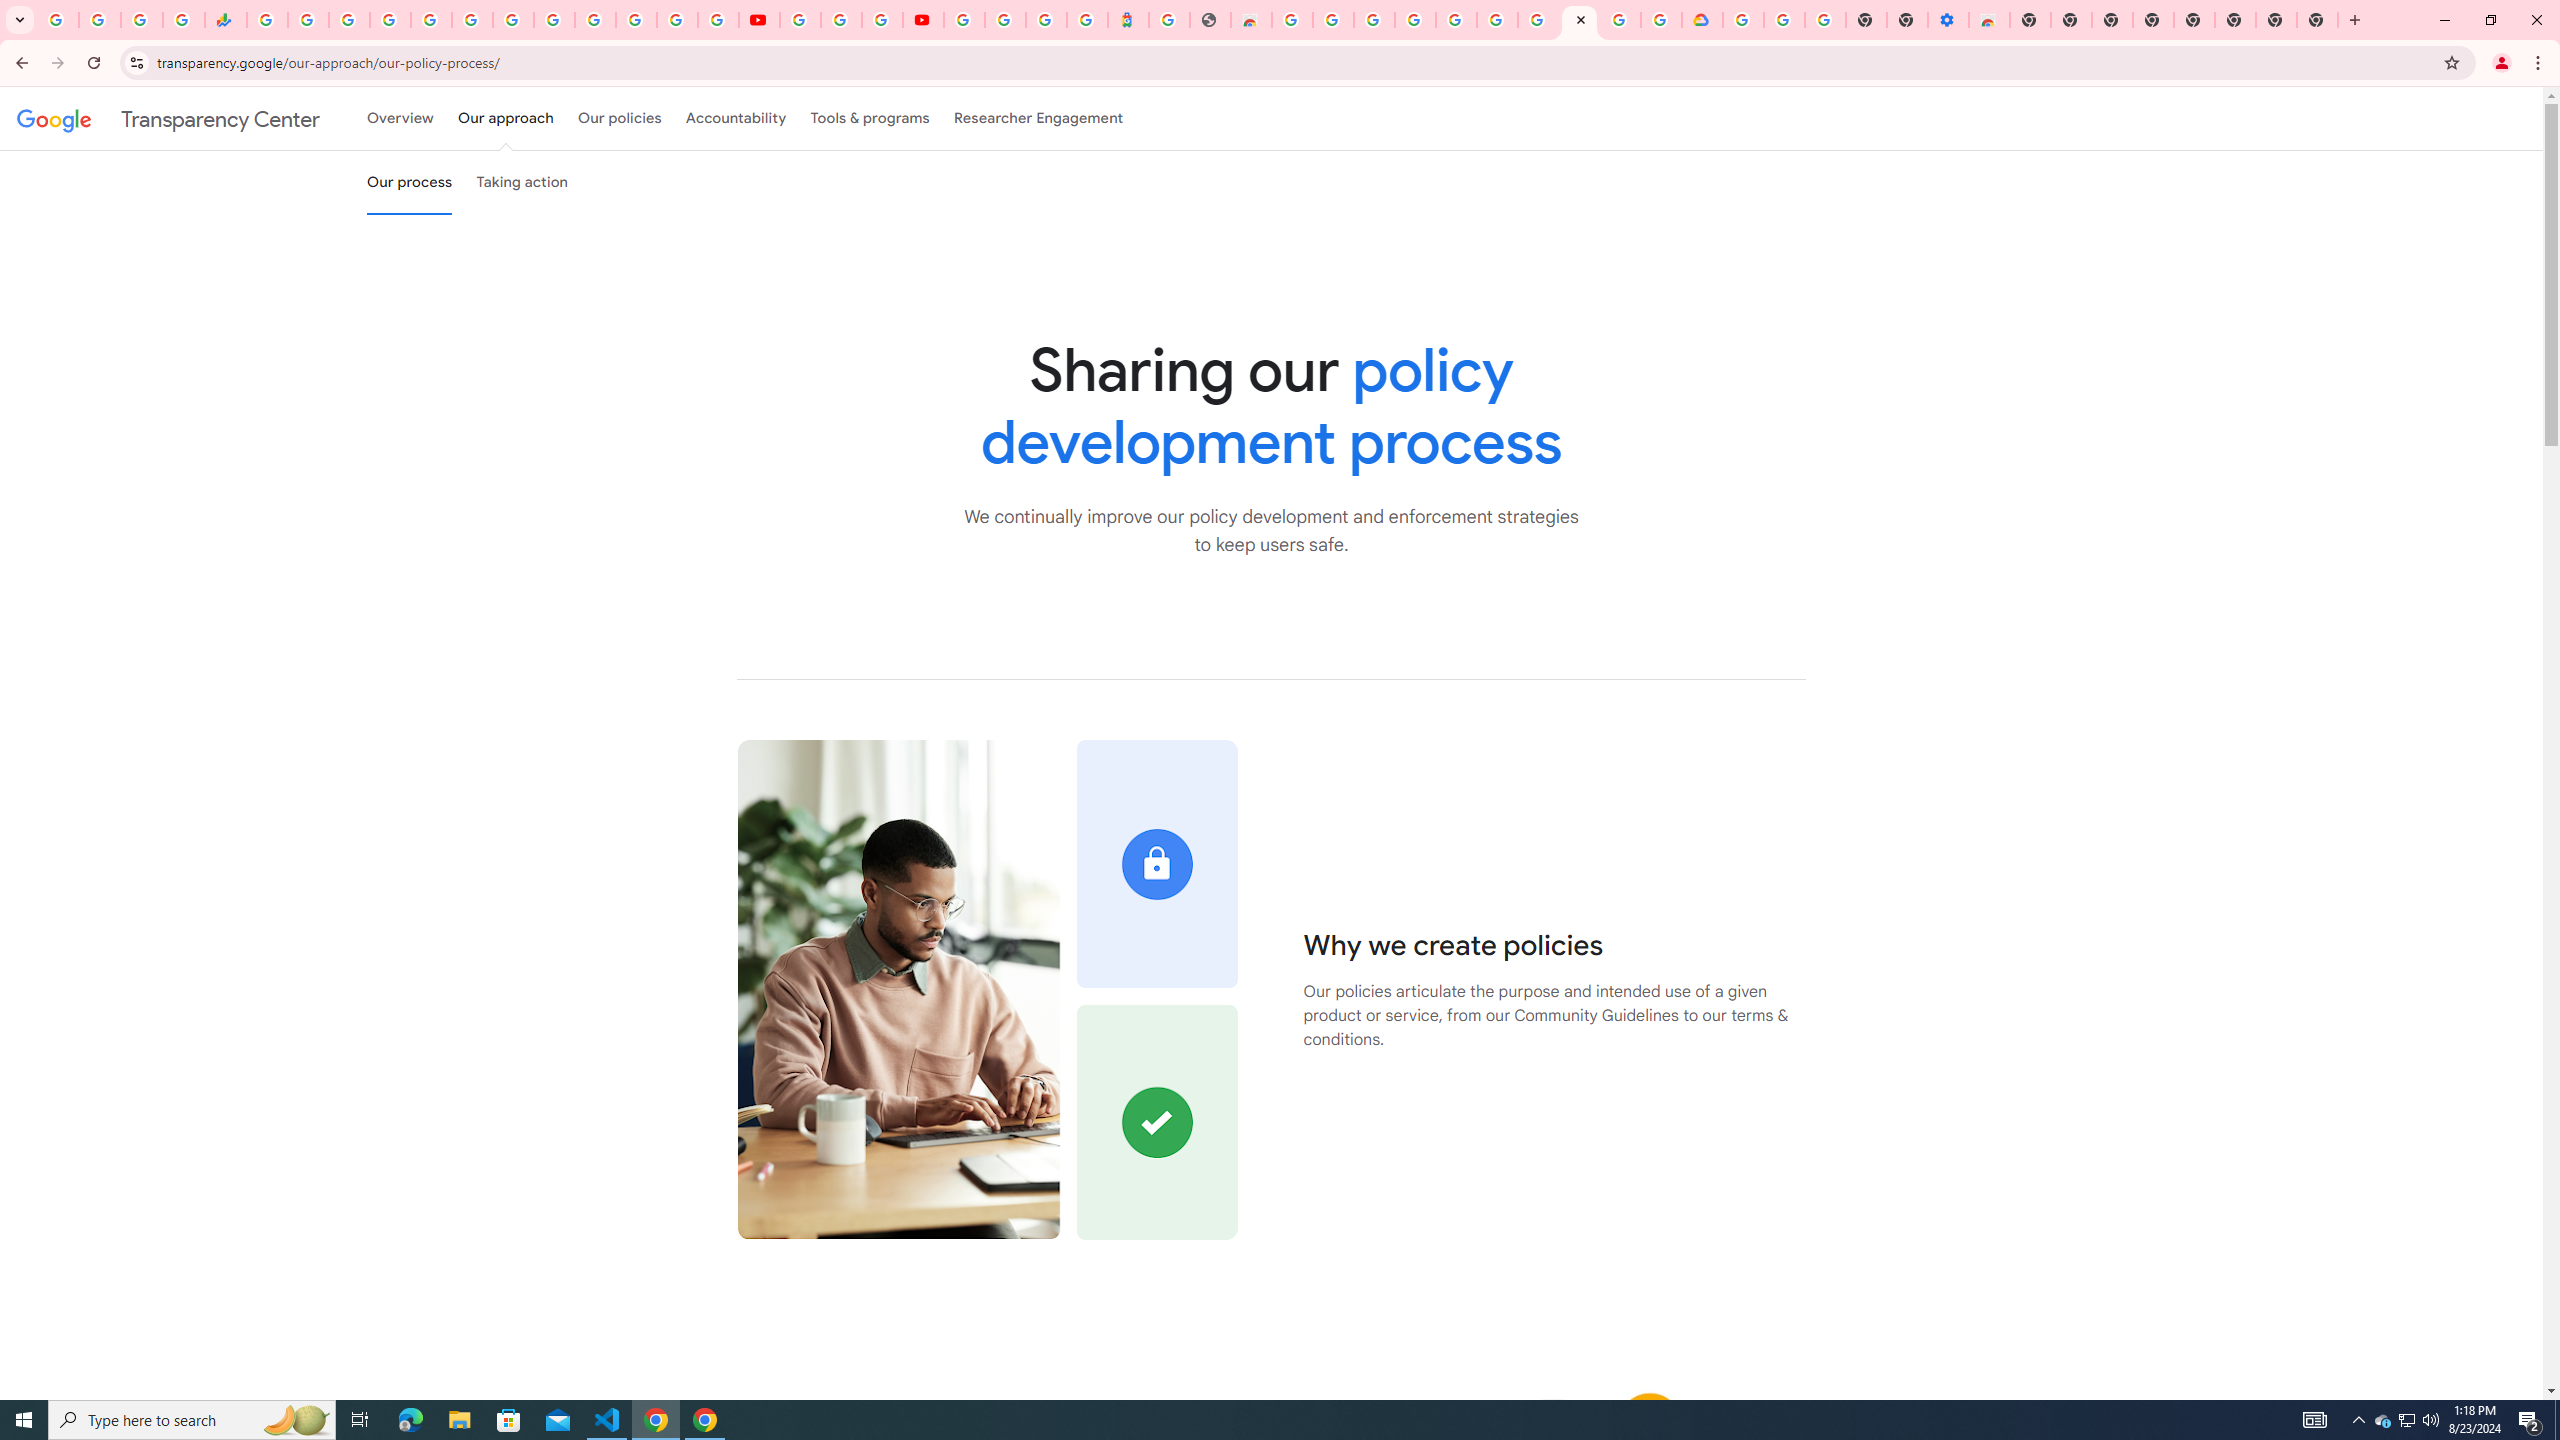  Describe the element at coordinates (390, 20) in the screenshot. I see `Sign in - Google Accounts` at that location.